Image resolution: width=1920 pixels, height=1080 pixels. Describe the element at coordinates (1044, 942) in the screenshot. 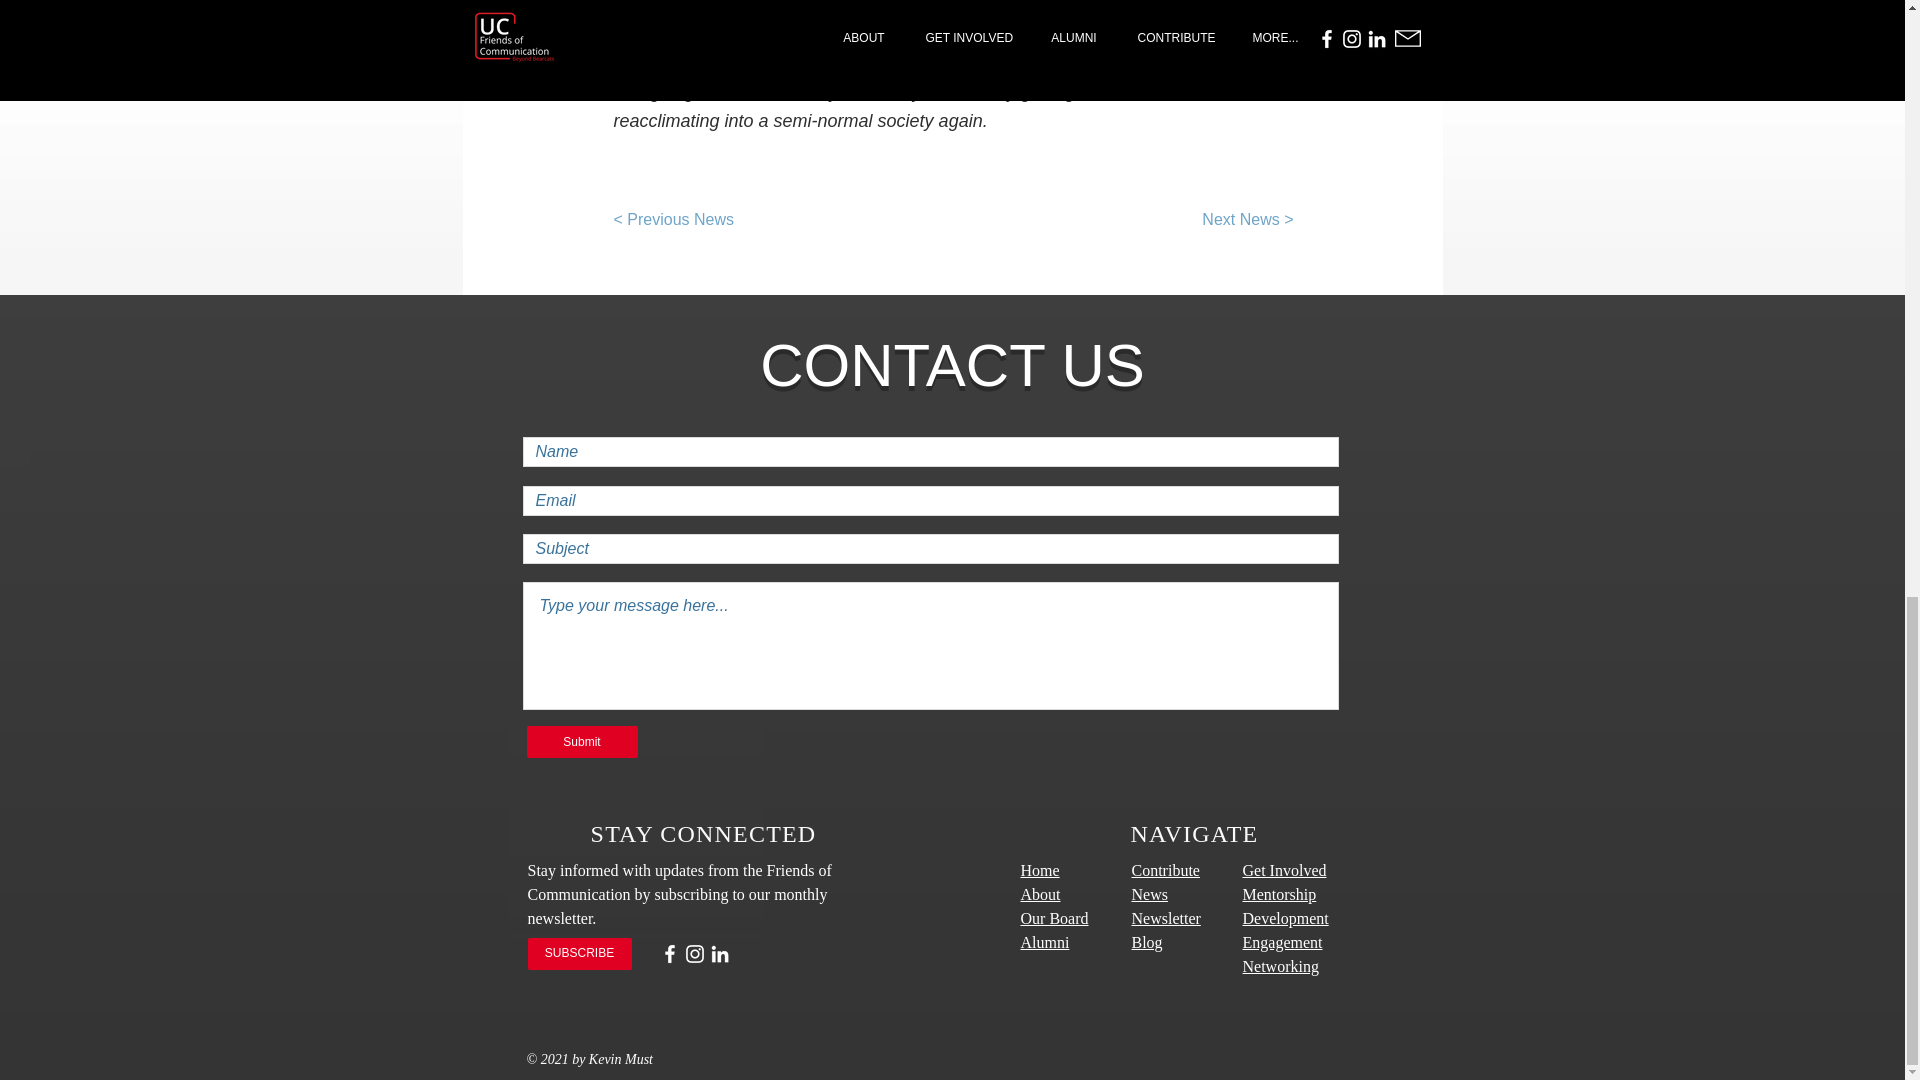

I see `Alumni` at that location.